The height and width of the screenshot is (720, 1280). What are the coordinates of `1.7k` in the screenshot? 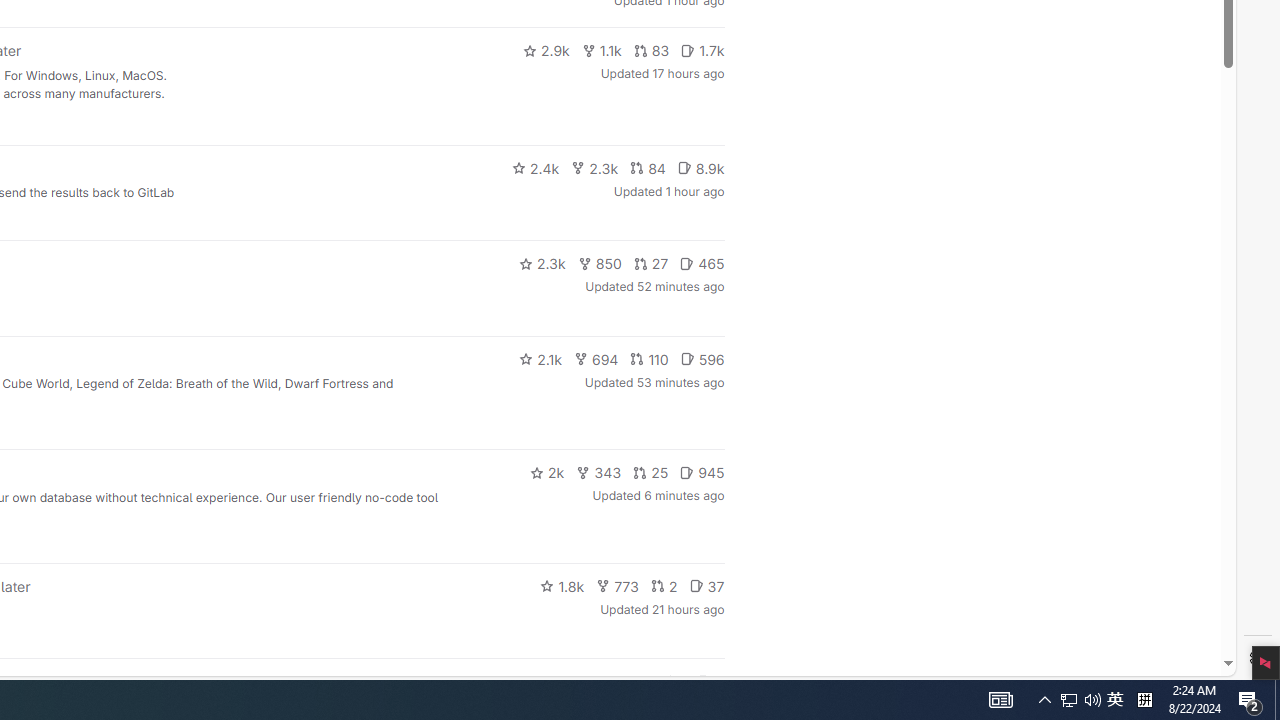 It's located at (702, 50).